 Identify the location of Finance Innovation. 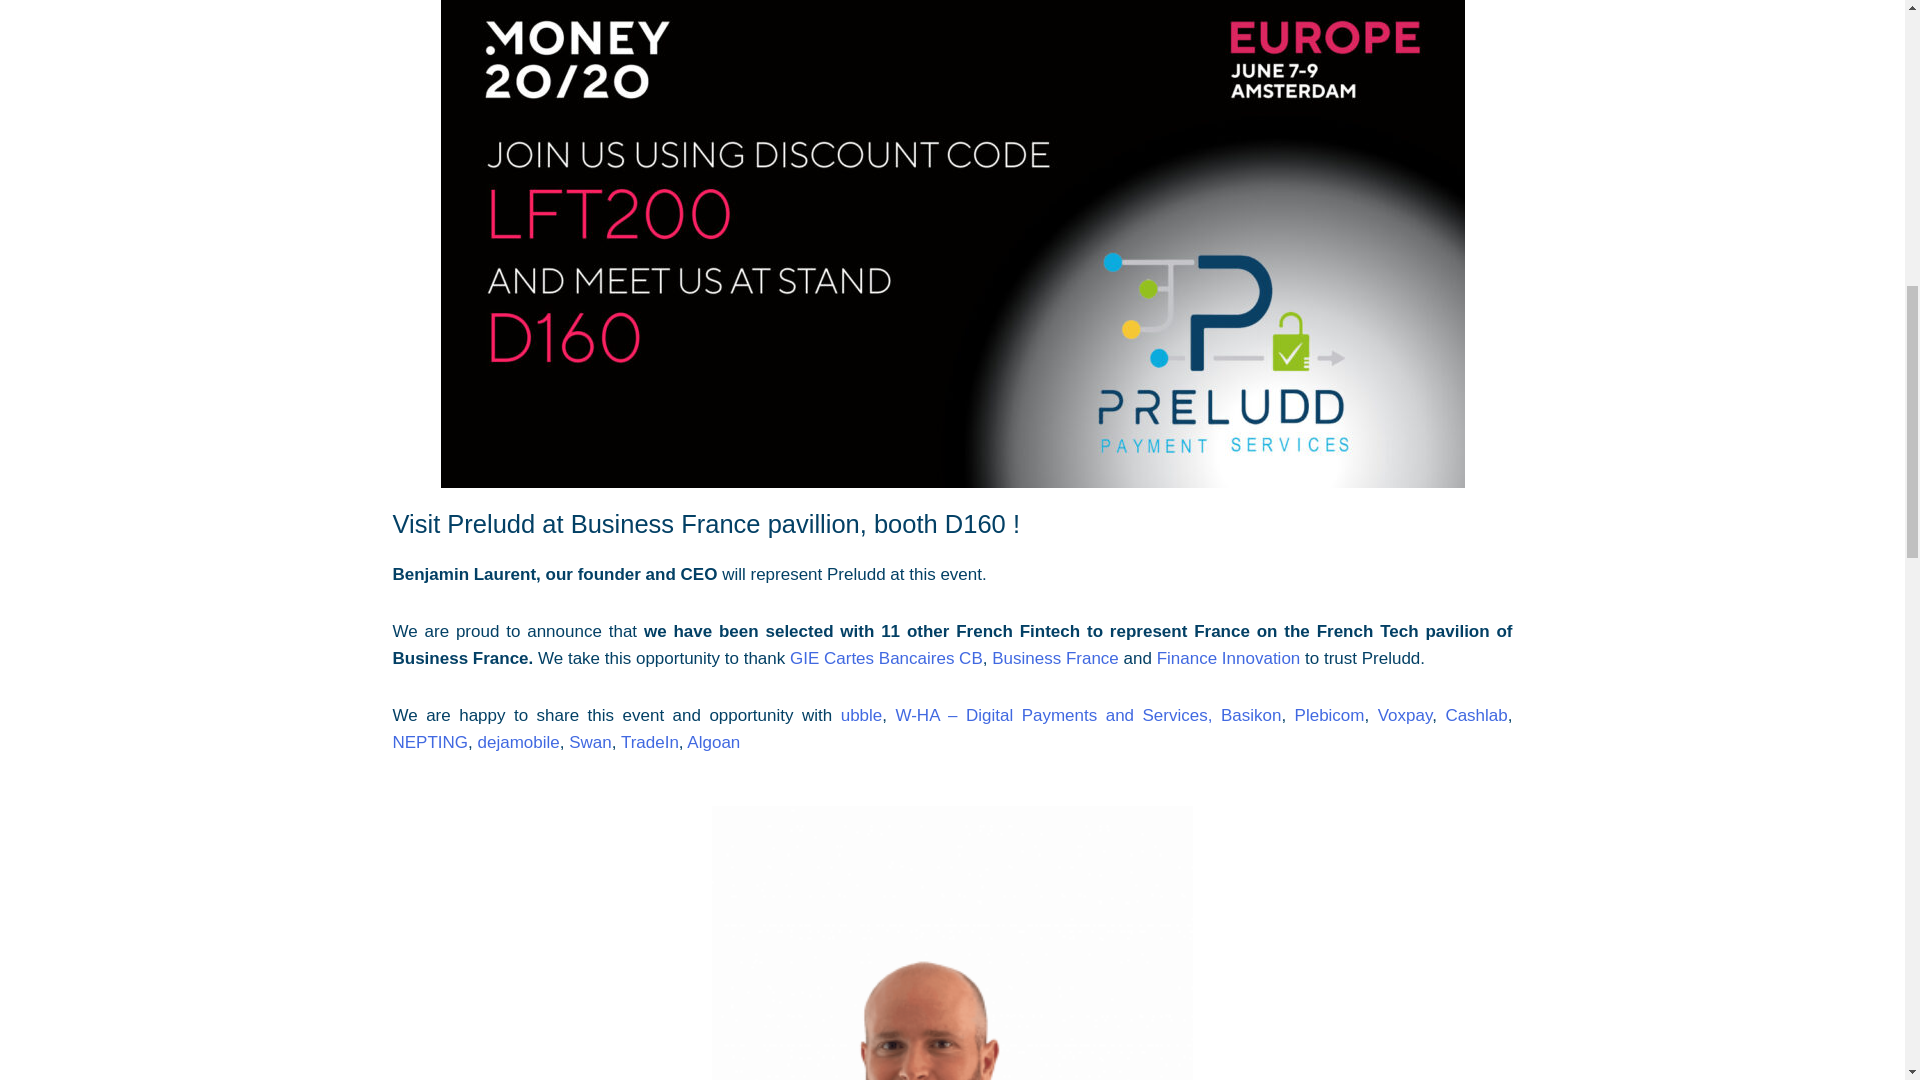
(1229, 658).